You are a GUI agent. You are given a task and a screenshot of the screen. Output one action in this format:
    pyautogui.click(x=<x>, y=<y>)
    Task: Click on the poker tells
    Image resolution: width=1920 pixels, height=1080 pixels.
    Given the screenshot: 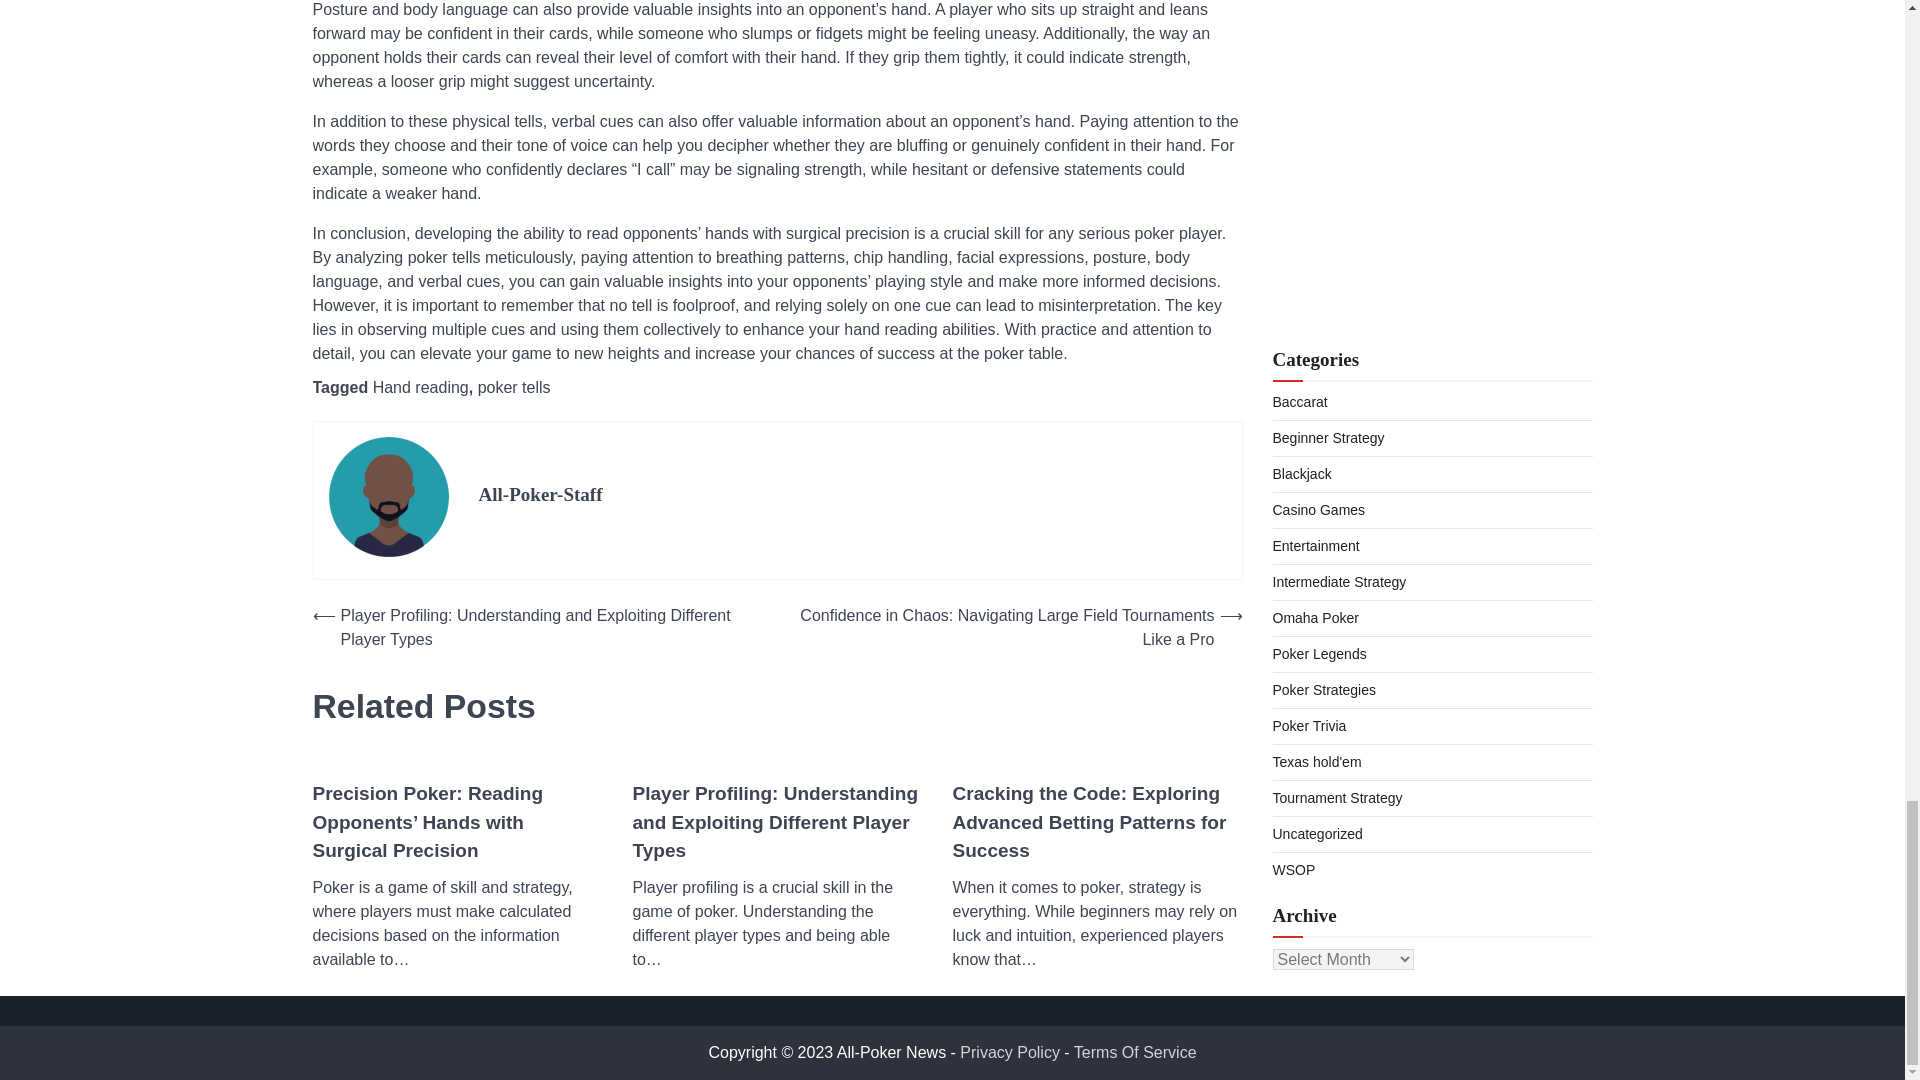 What is the action you would take?
    pyautogui.click(x=514, y=388)
    